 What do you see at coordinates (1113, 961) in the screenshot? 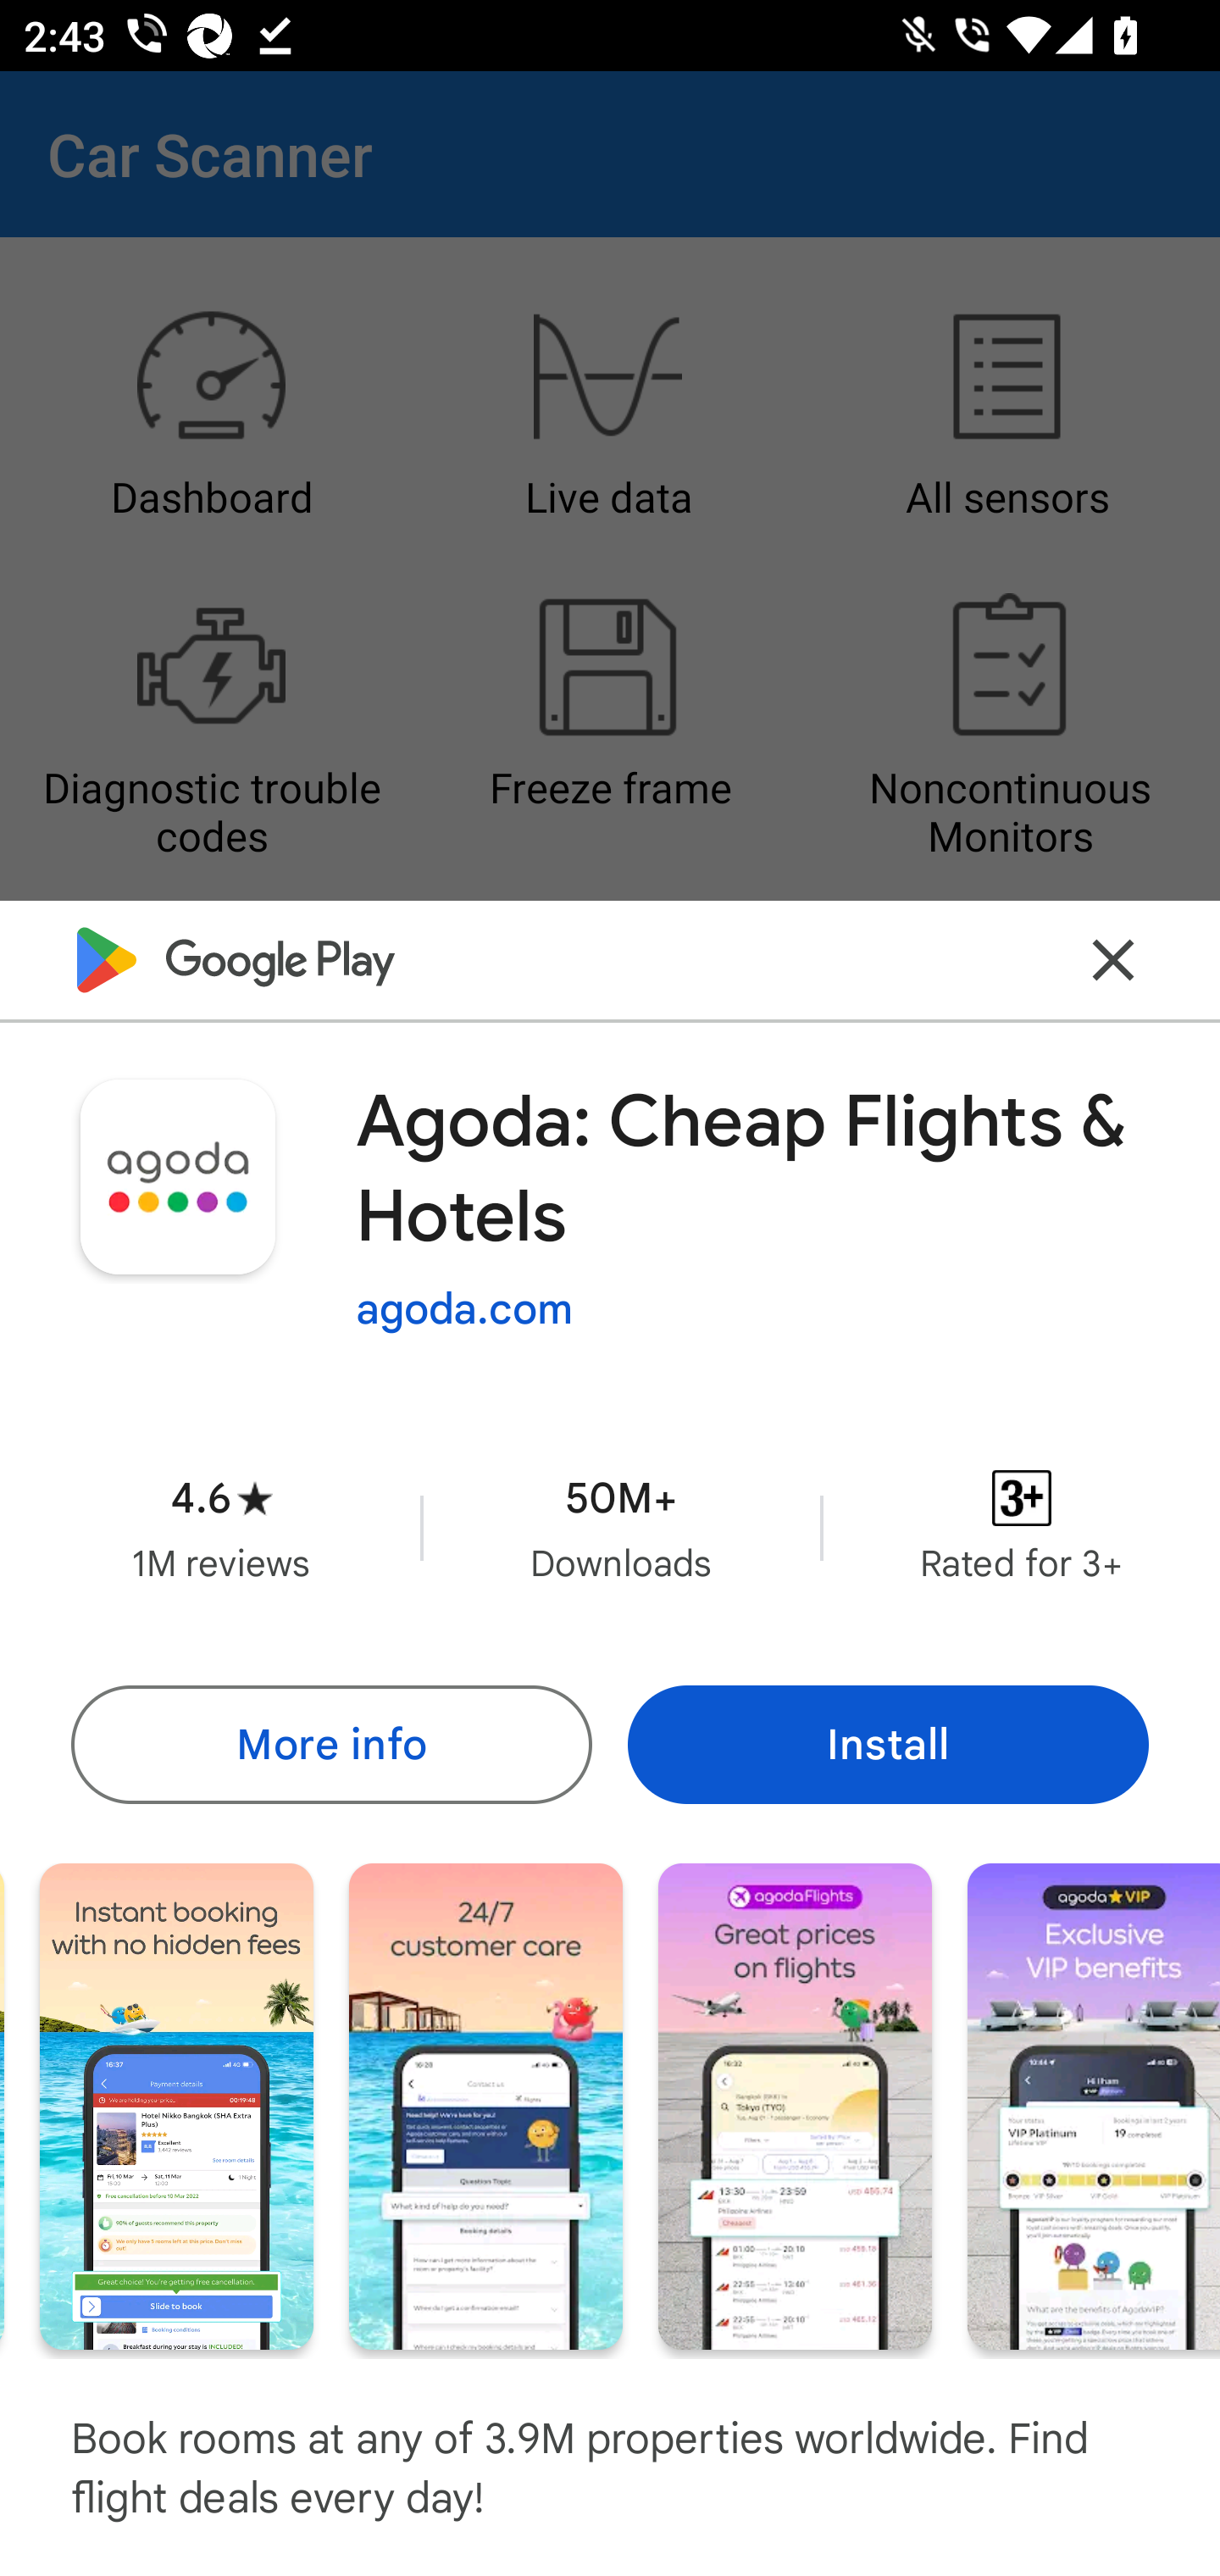
I see `Close` at bounding box center [1113, 961].